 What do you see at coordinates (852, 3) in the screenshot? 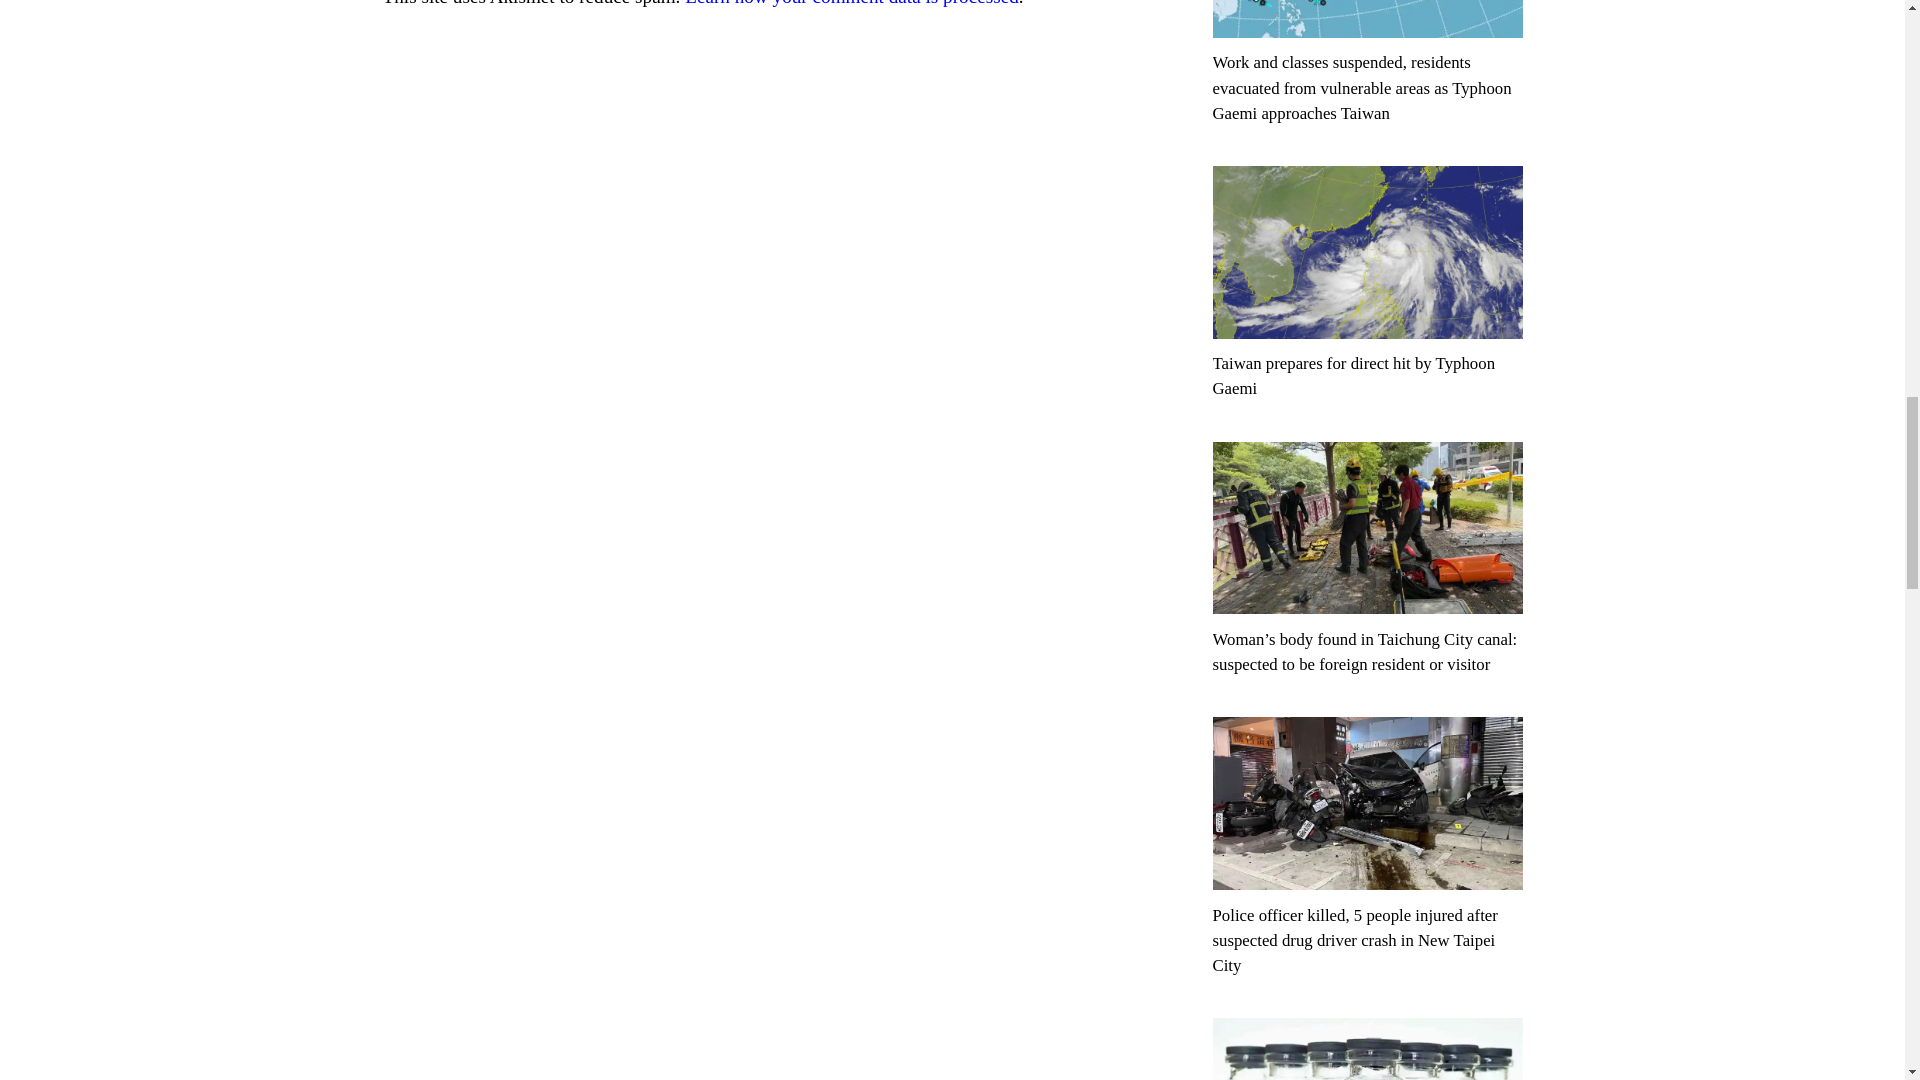
I see `Learn how your comment data is processed` at bounding box center [852, 3].